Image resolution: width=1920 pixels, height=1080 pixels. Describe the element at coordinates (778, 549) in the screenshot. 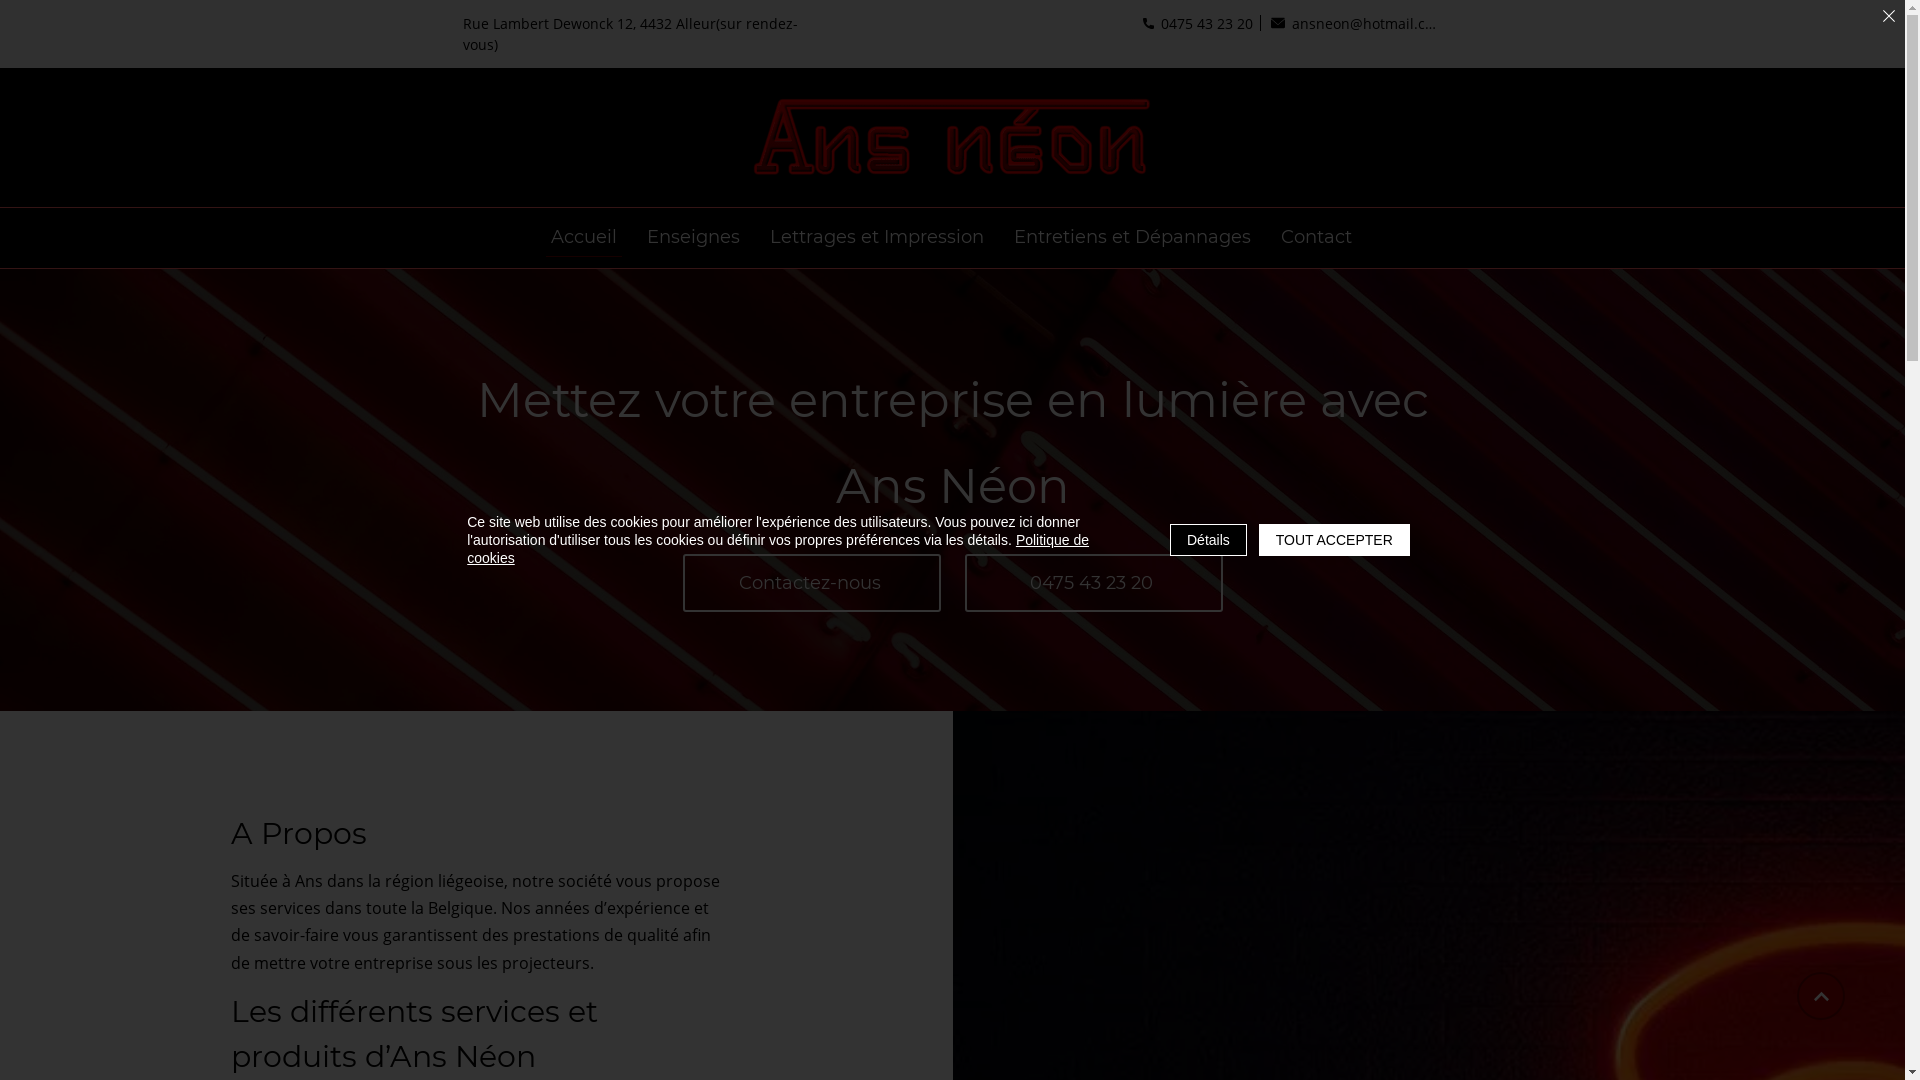

I see `Politique de cookies` at that location.